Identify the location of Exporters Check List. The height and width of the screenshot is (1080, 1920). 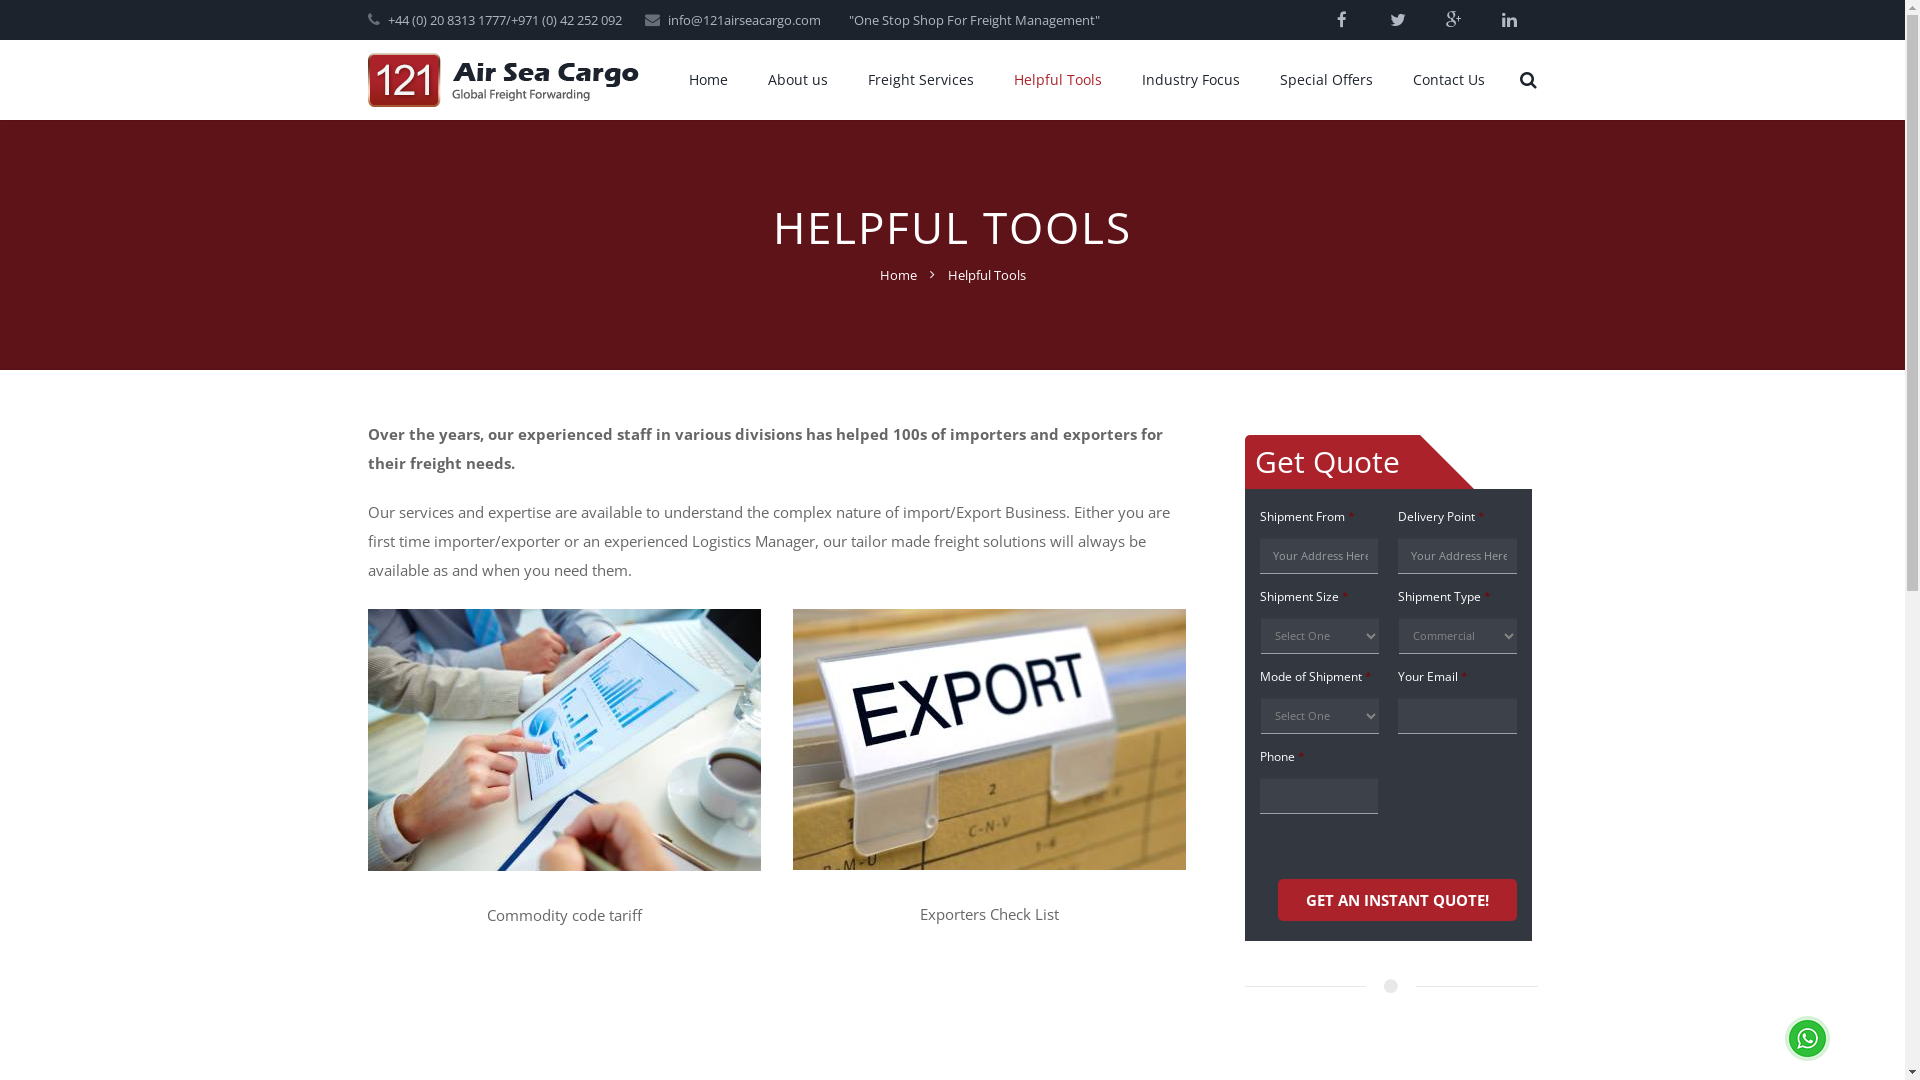
(990, 864).